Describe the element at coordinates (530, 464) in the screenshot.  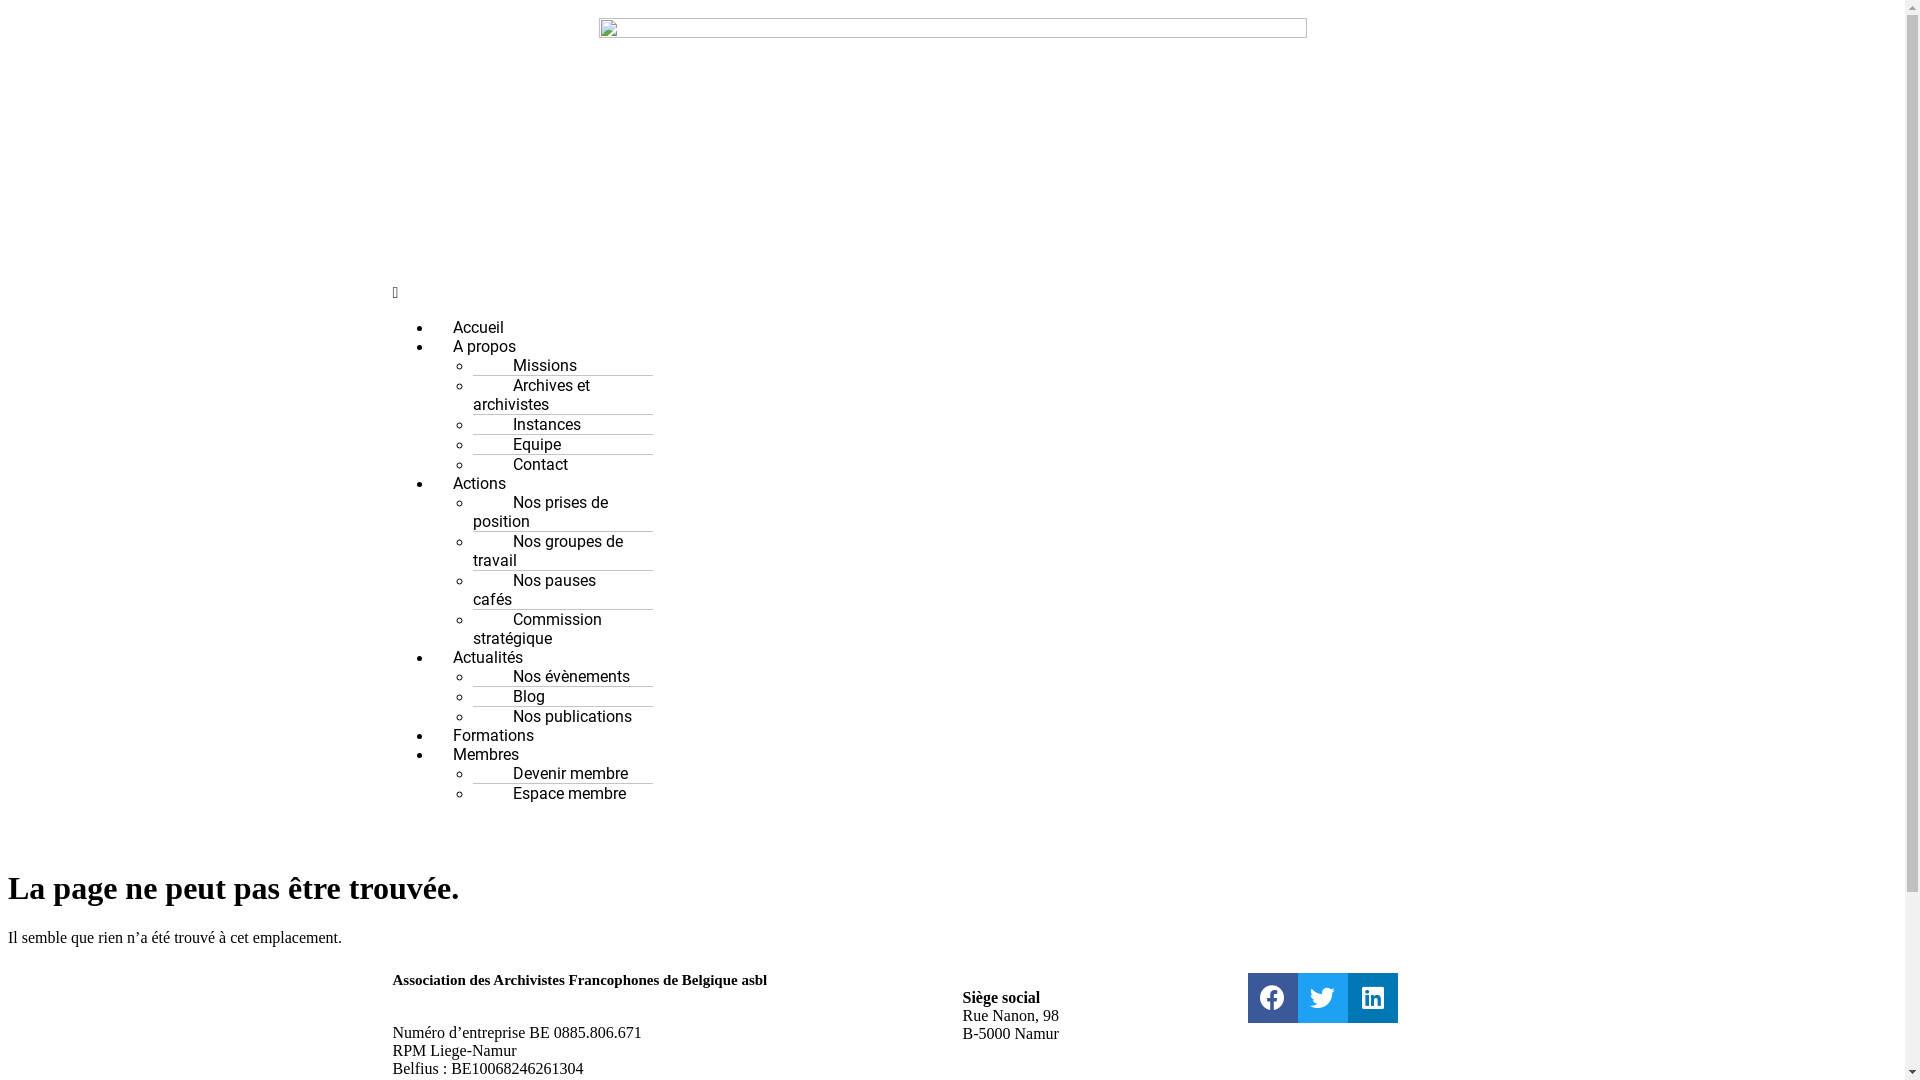
I see `Contact` at that location.